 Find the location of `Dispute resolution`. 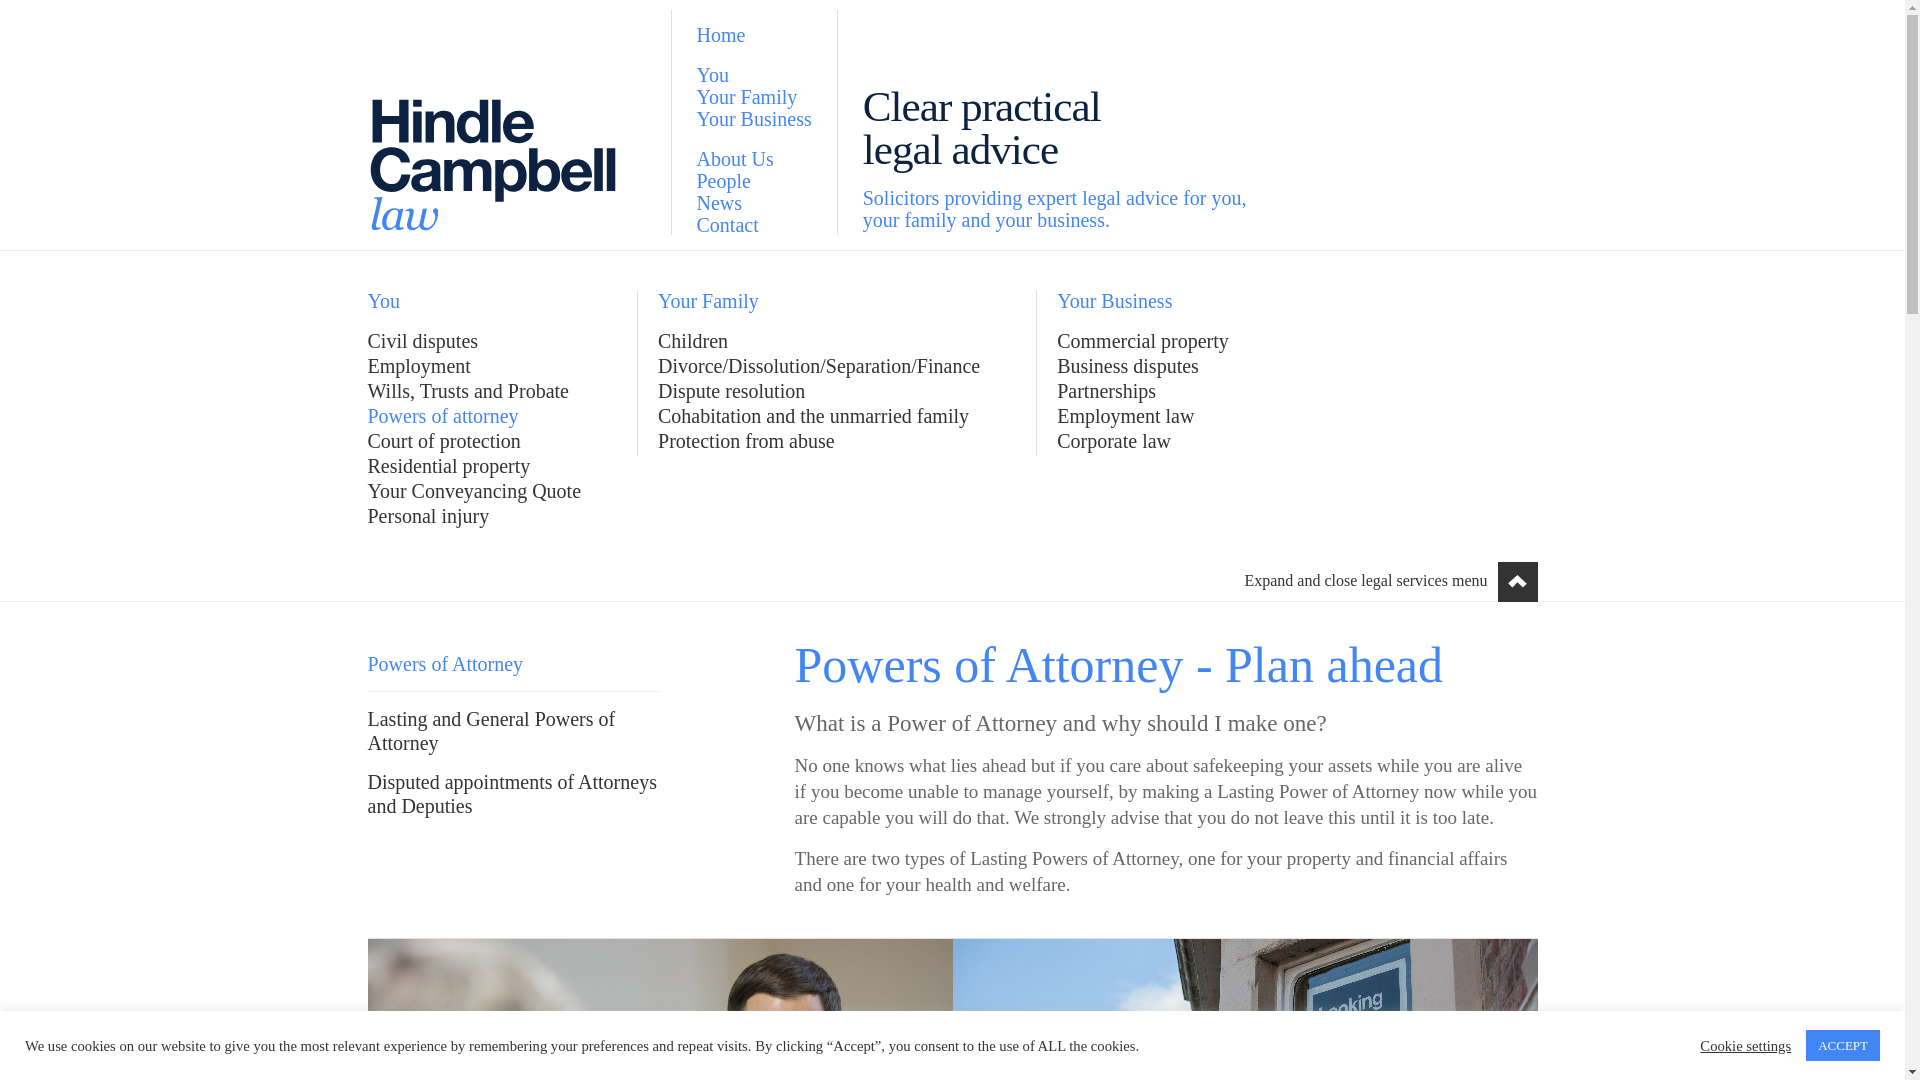

Dispute resolution is located at coordinates (731, 390).